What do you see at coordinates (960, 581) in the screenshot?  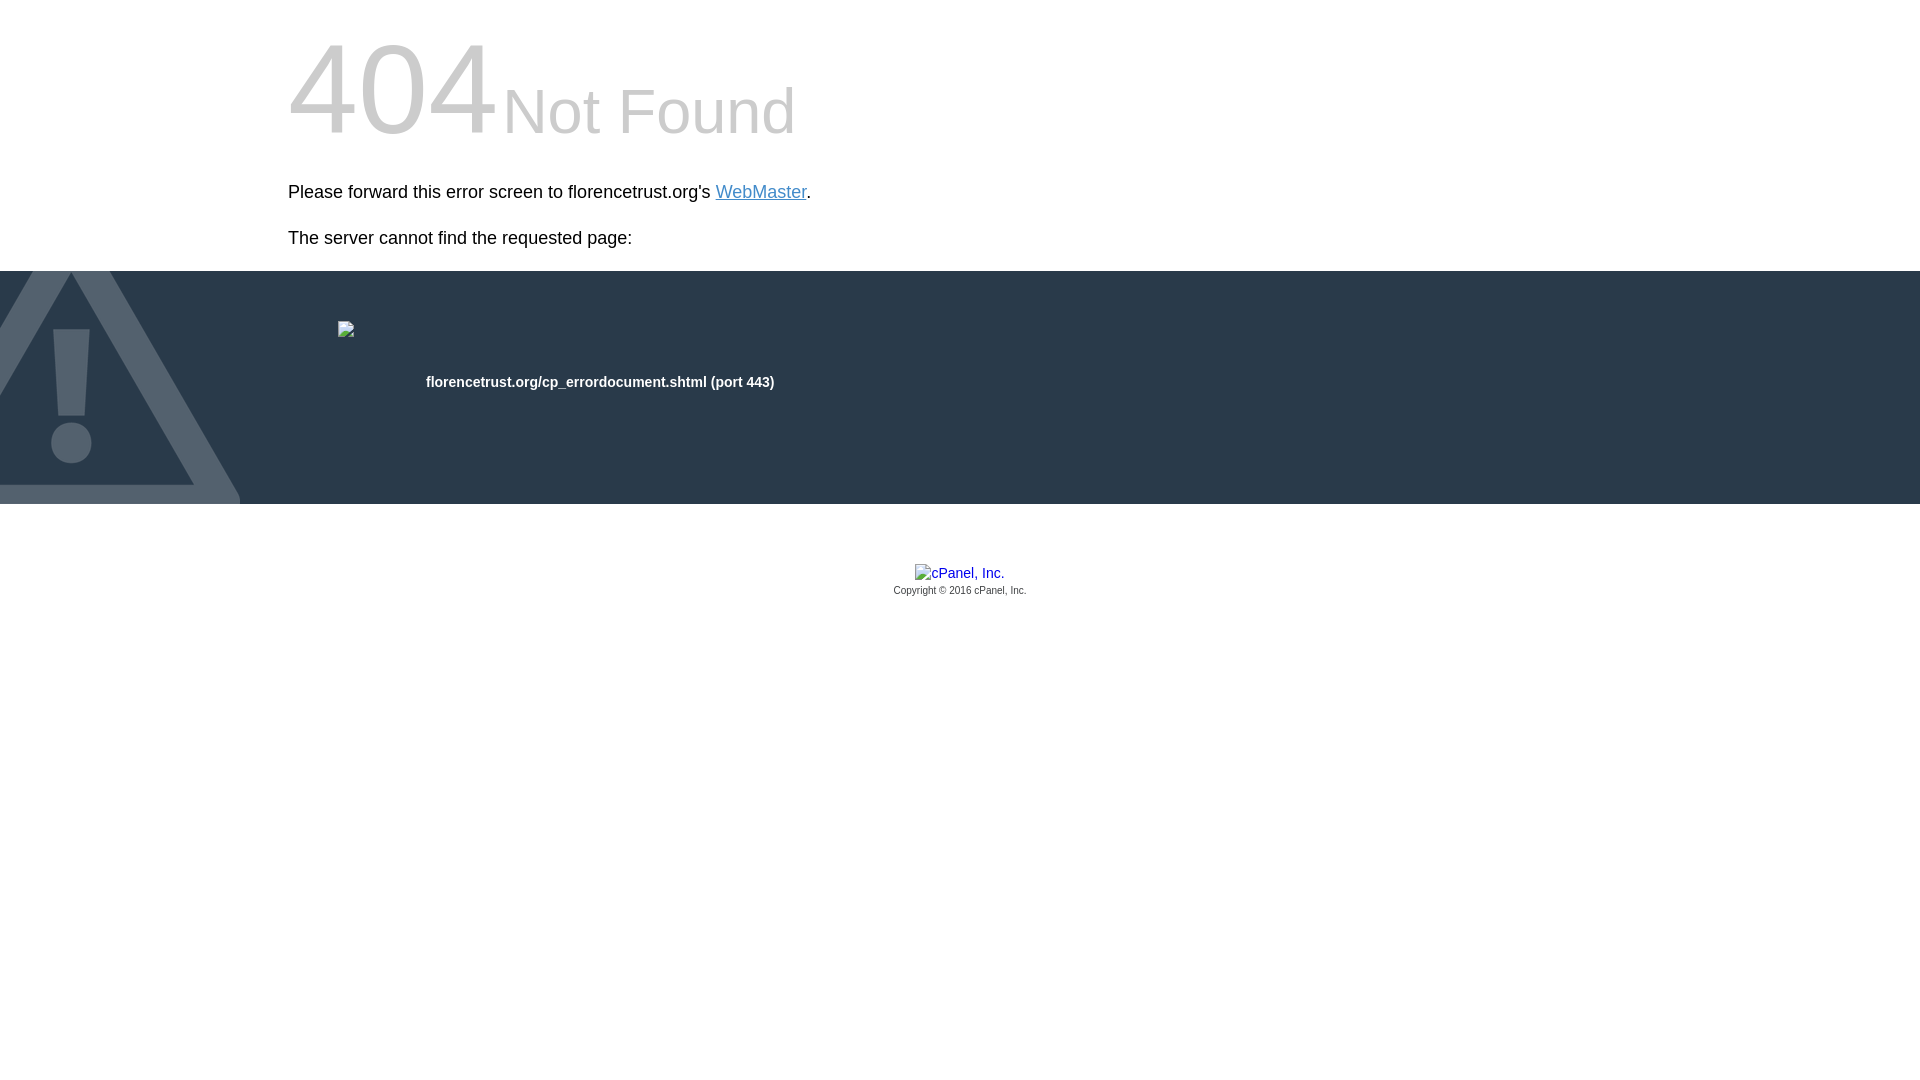 I see `cPanel, Inc.` at bounding box center [960, 581].